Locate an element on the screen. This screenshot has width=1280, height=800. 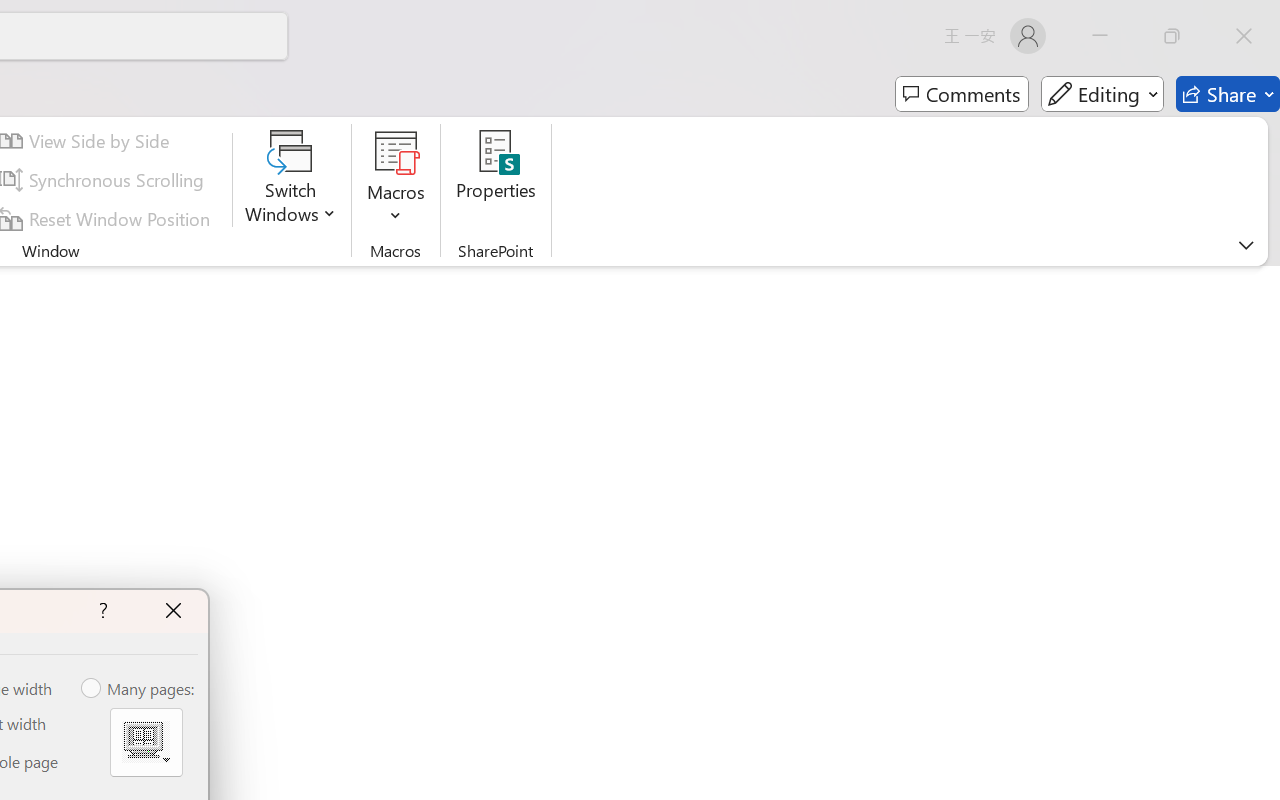
Close is located at coordinates (1244, 36).